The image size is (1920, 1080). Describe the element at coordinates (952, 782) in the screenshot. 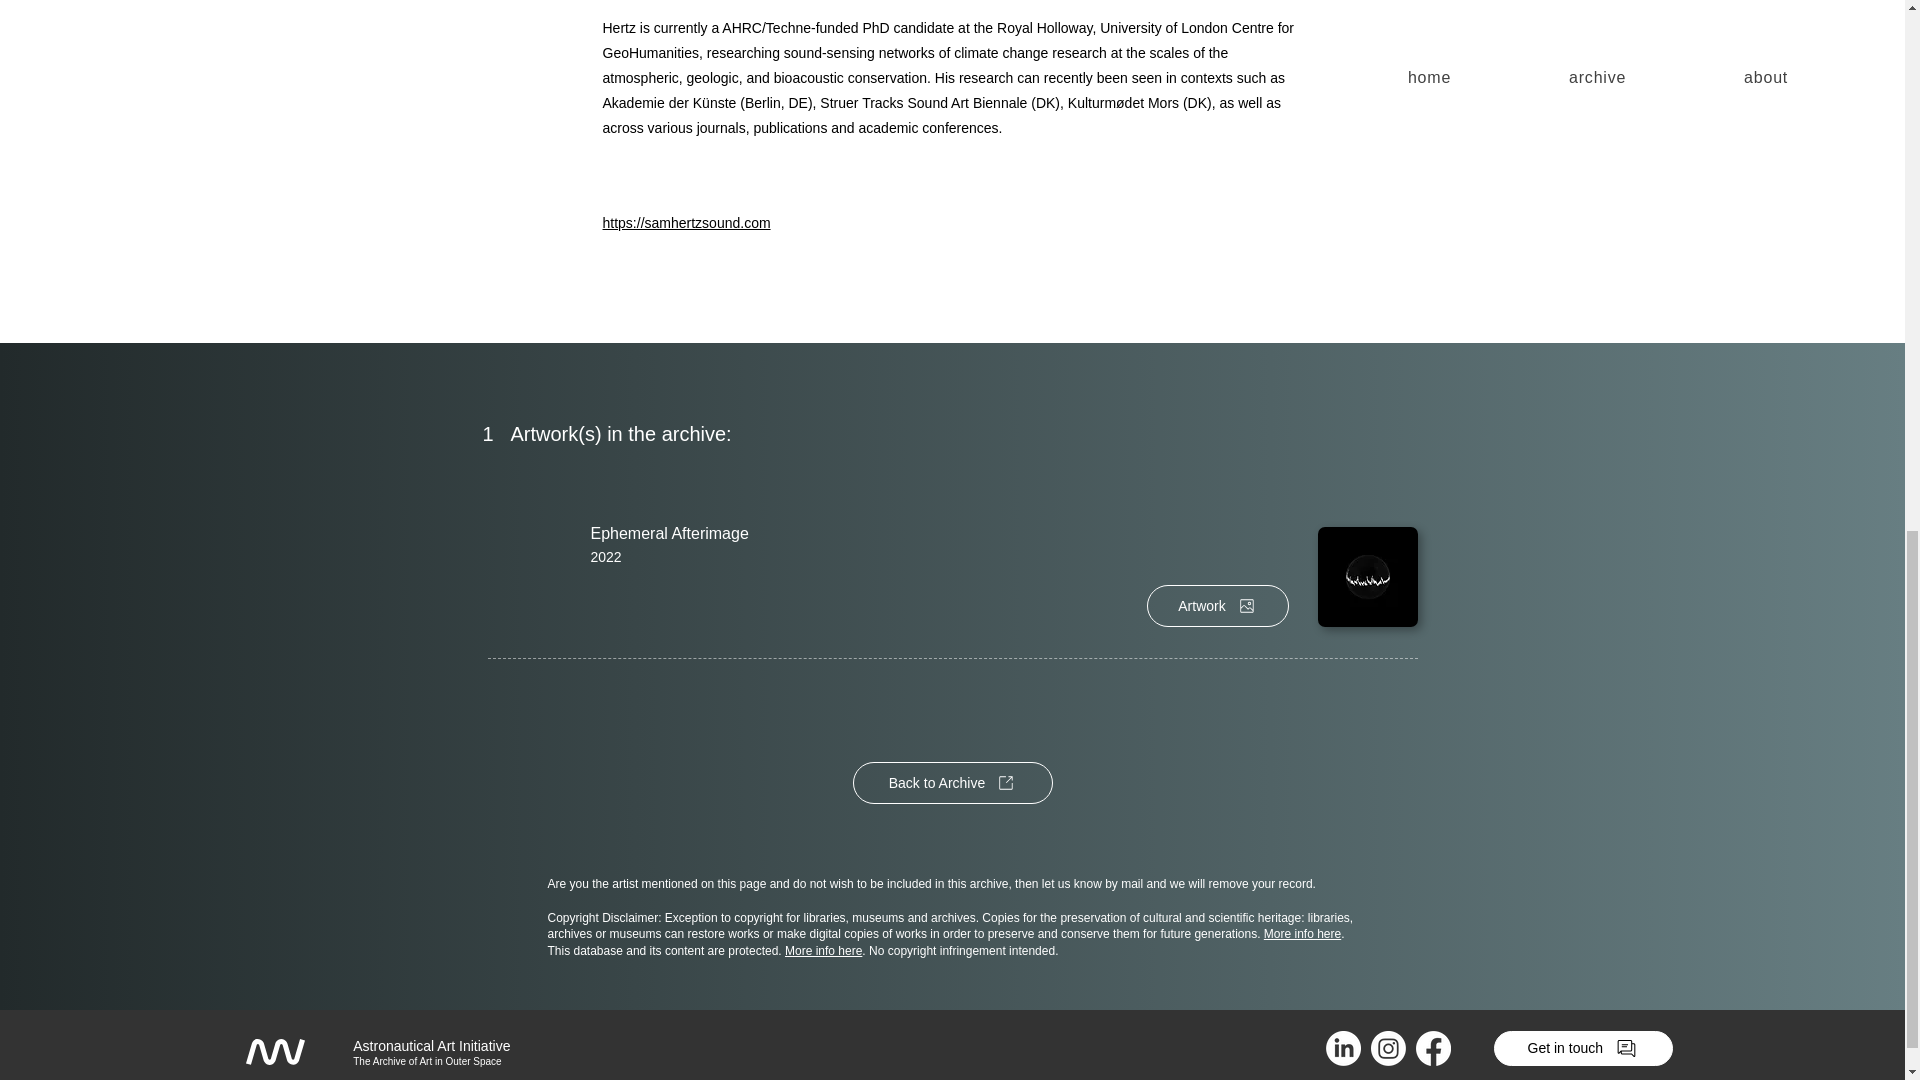

I see `Back to Archive` at that location.